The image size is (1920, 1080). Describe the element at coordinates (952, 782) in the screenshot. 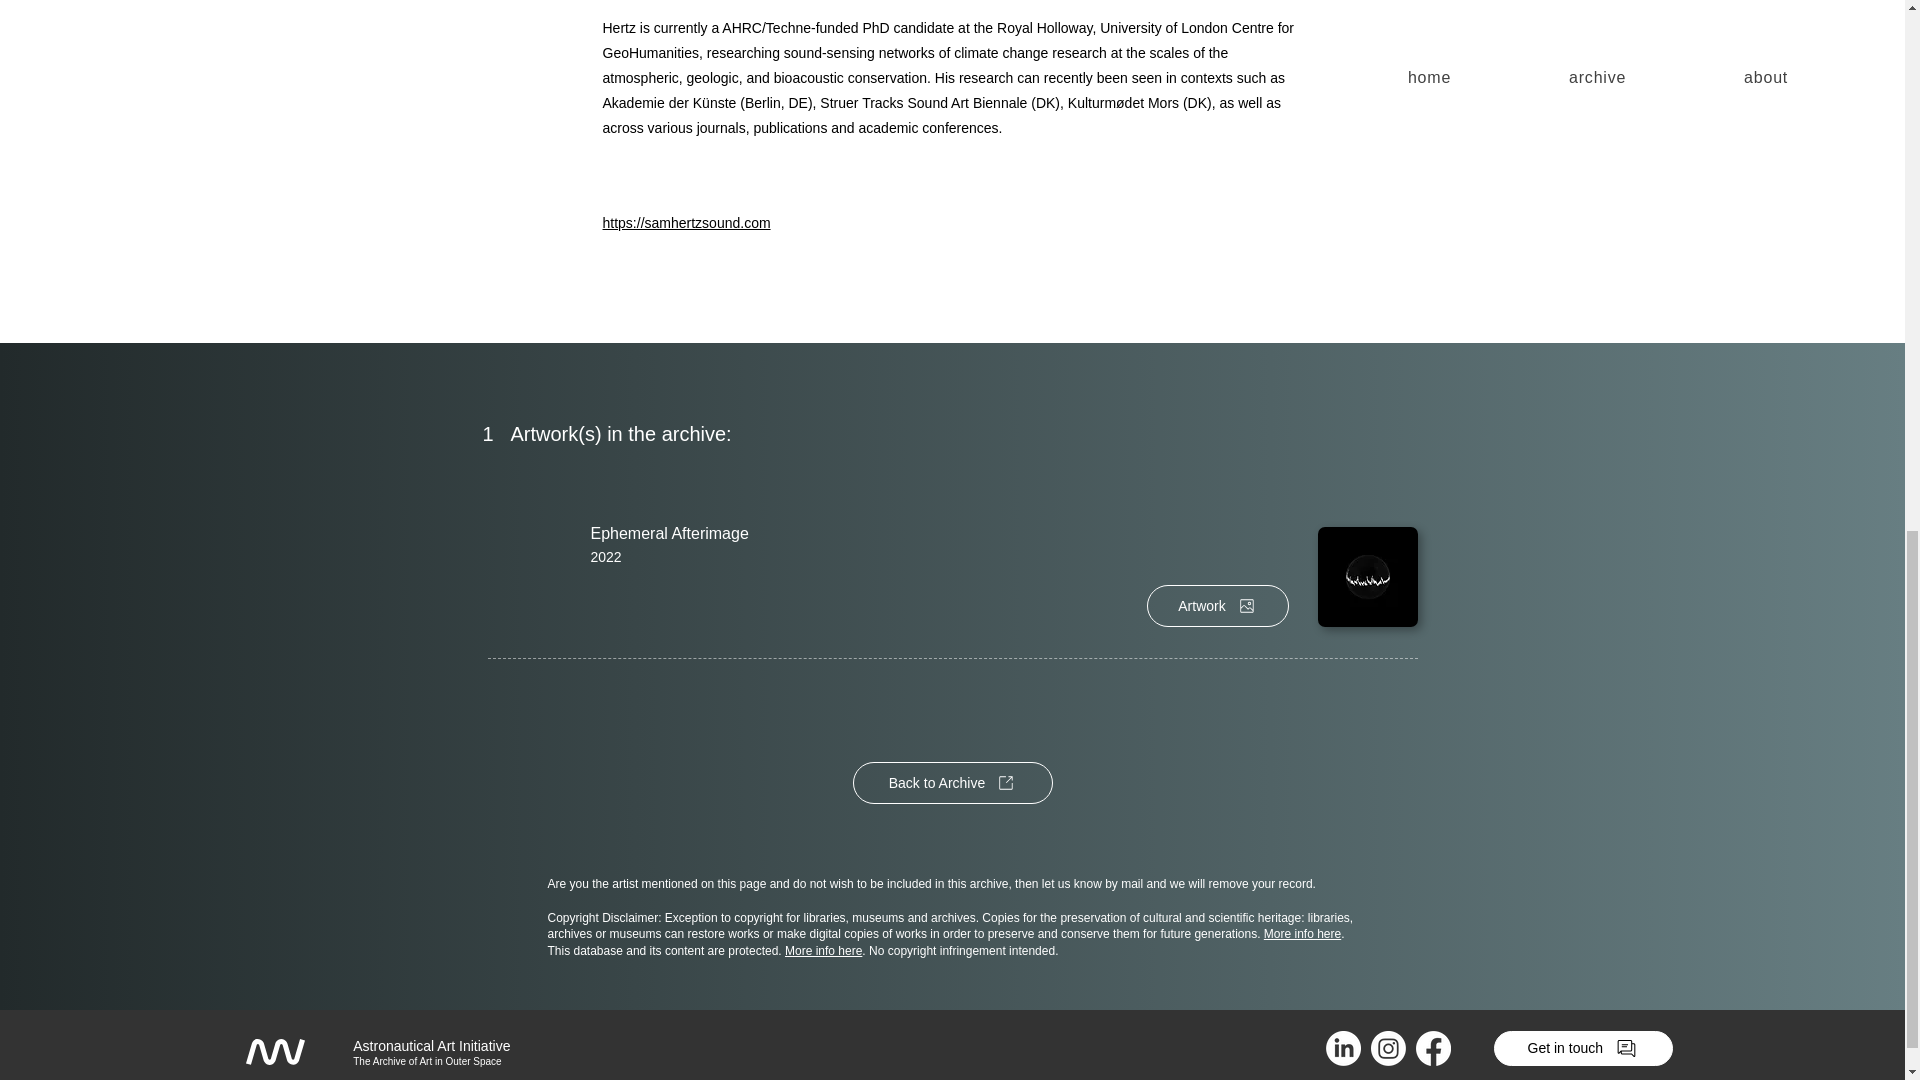

I see `Back to Archive` at that location.